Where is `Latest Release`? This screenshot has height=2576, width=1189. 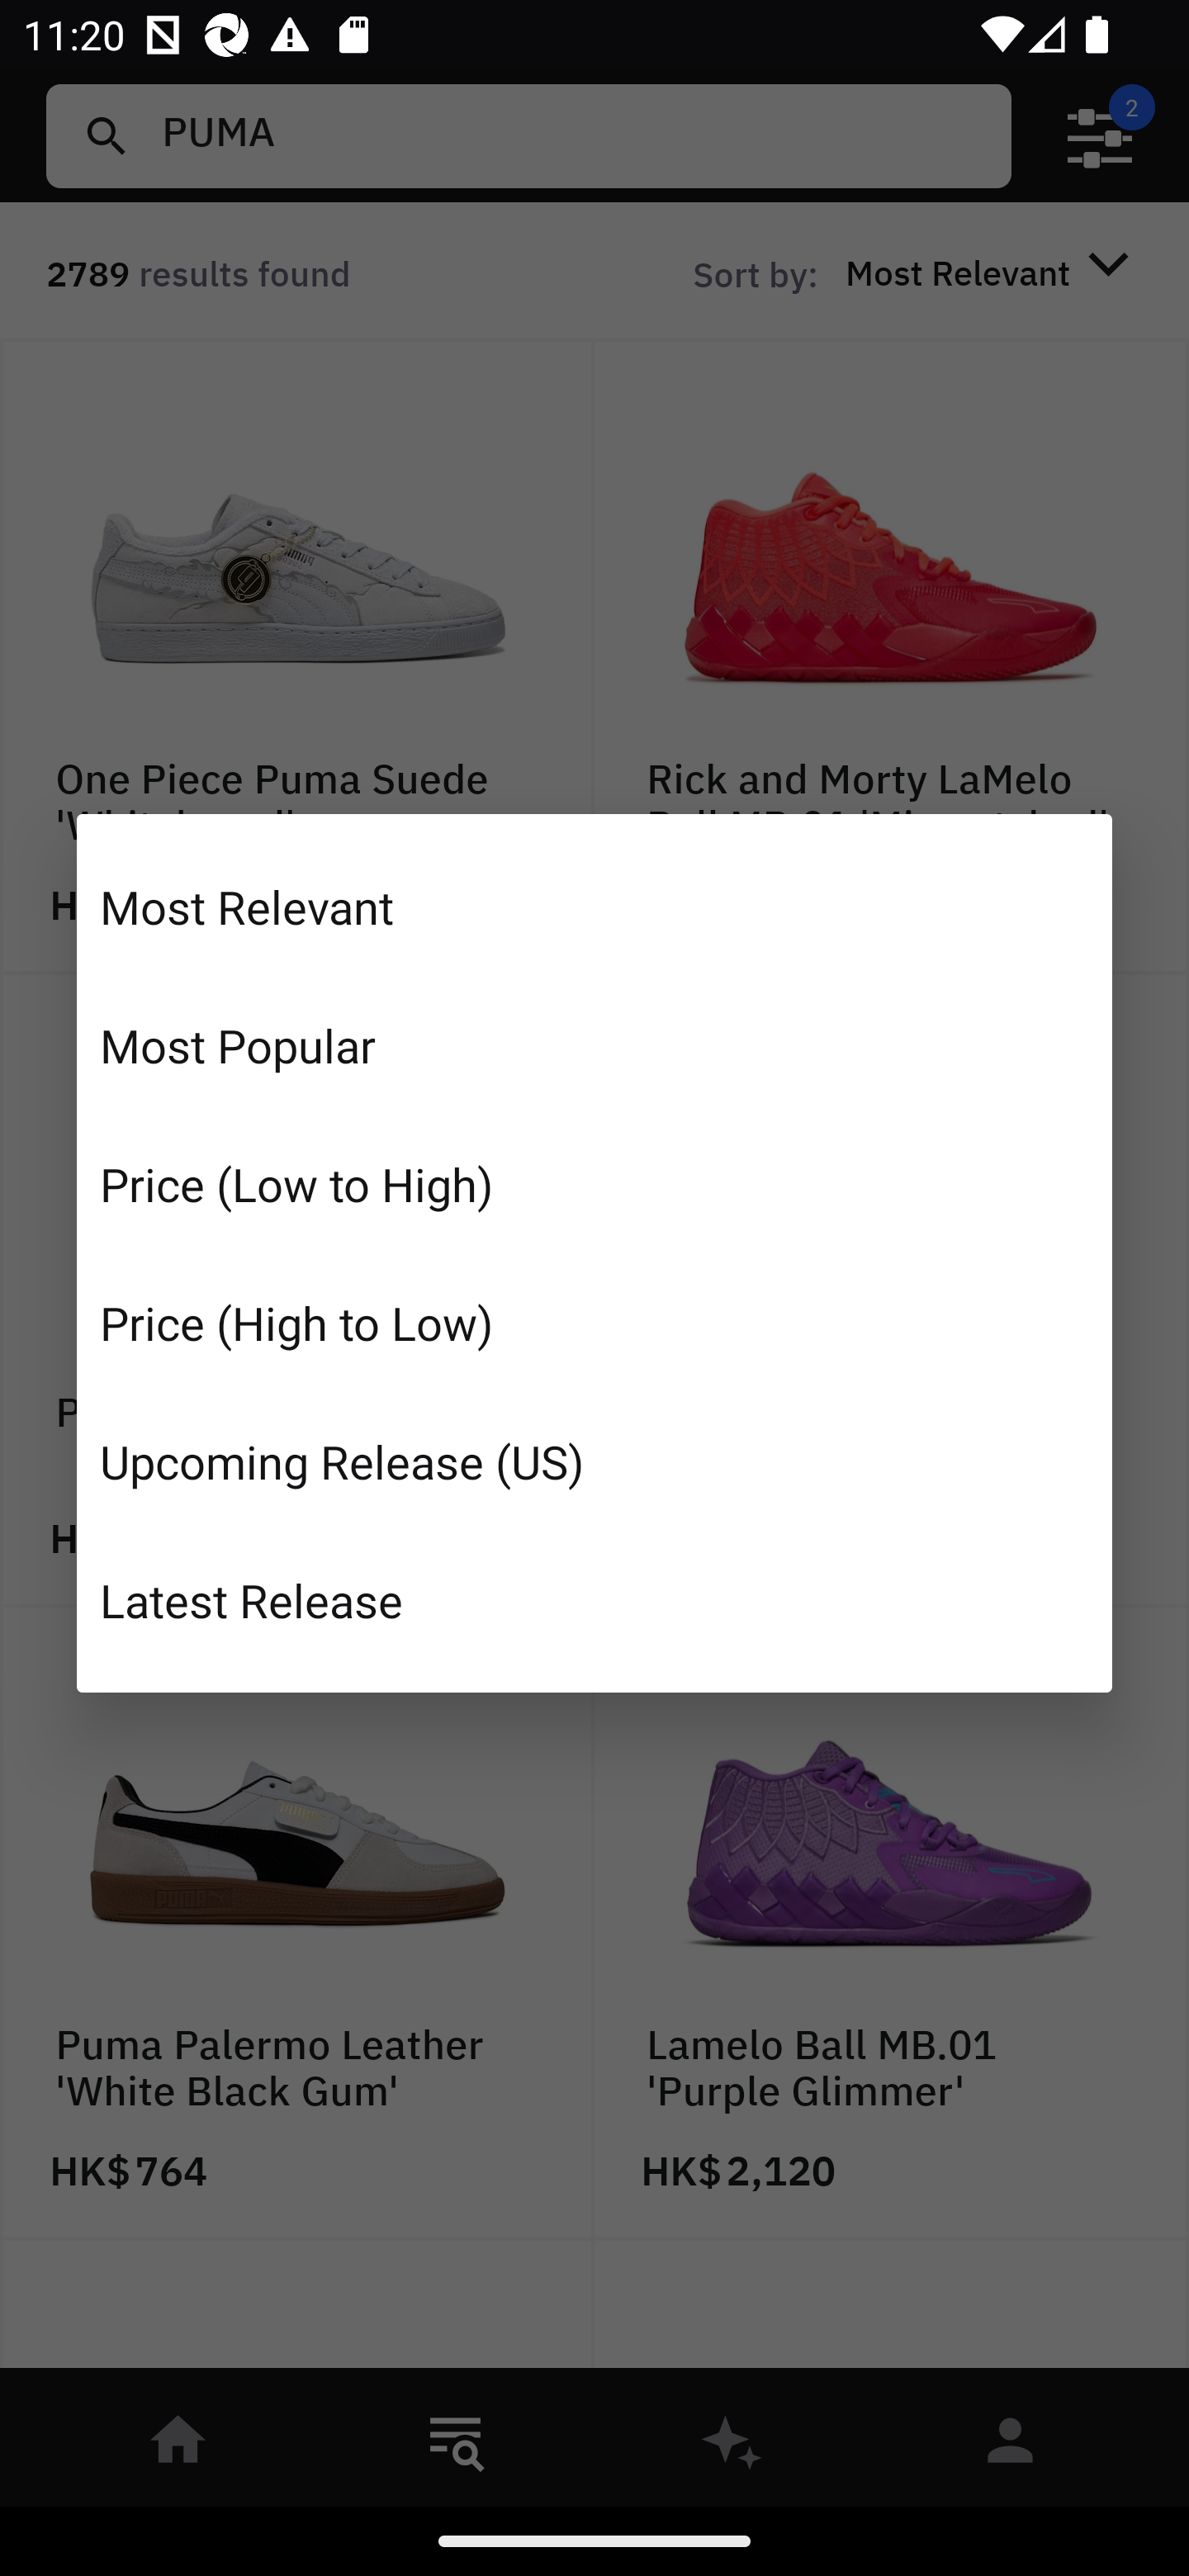
Latest Release is located at coordinates (594, 1599).